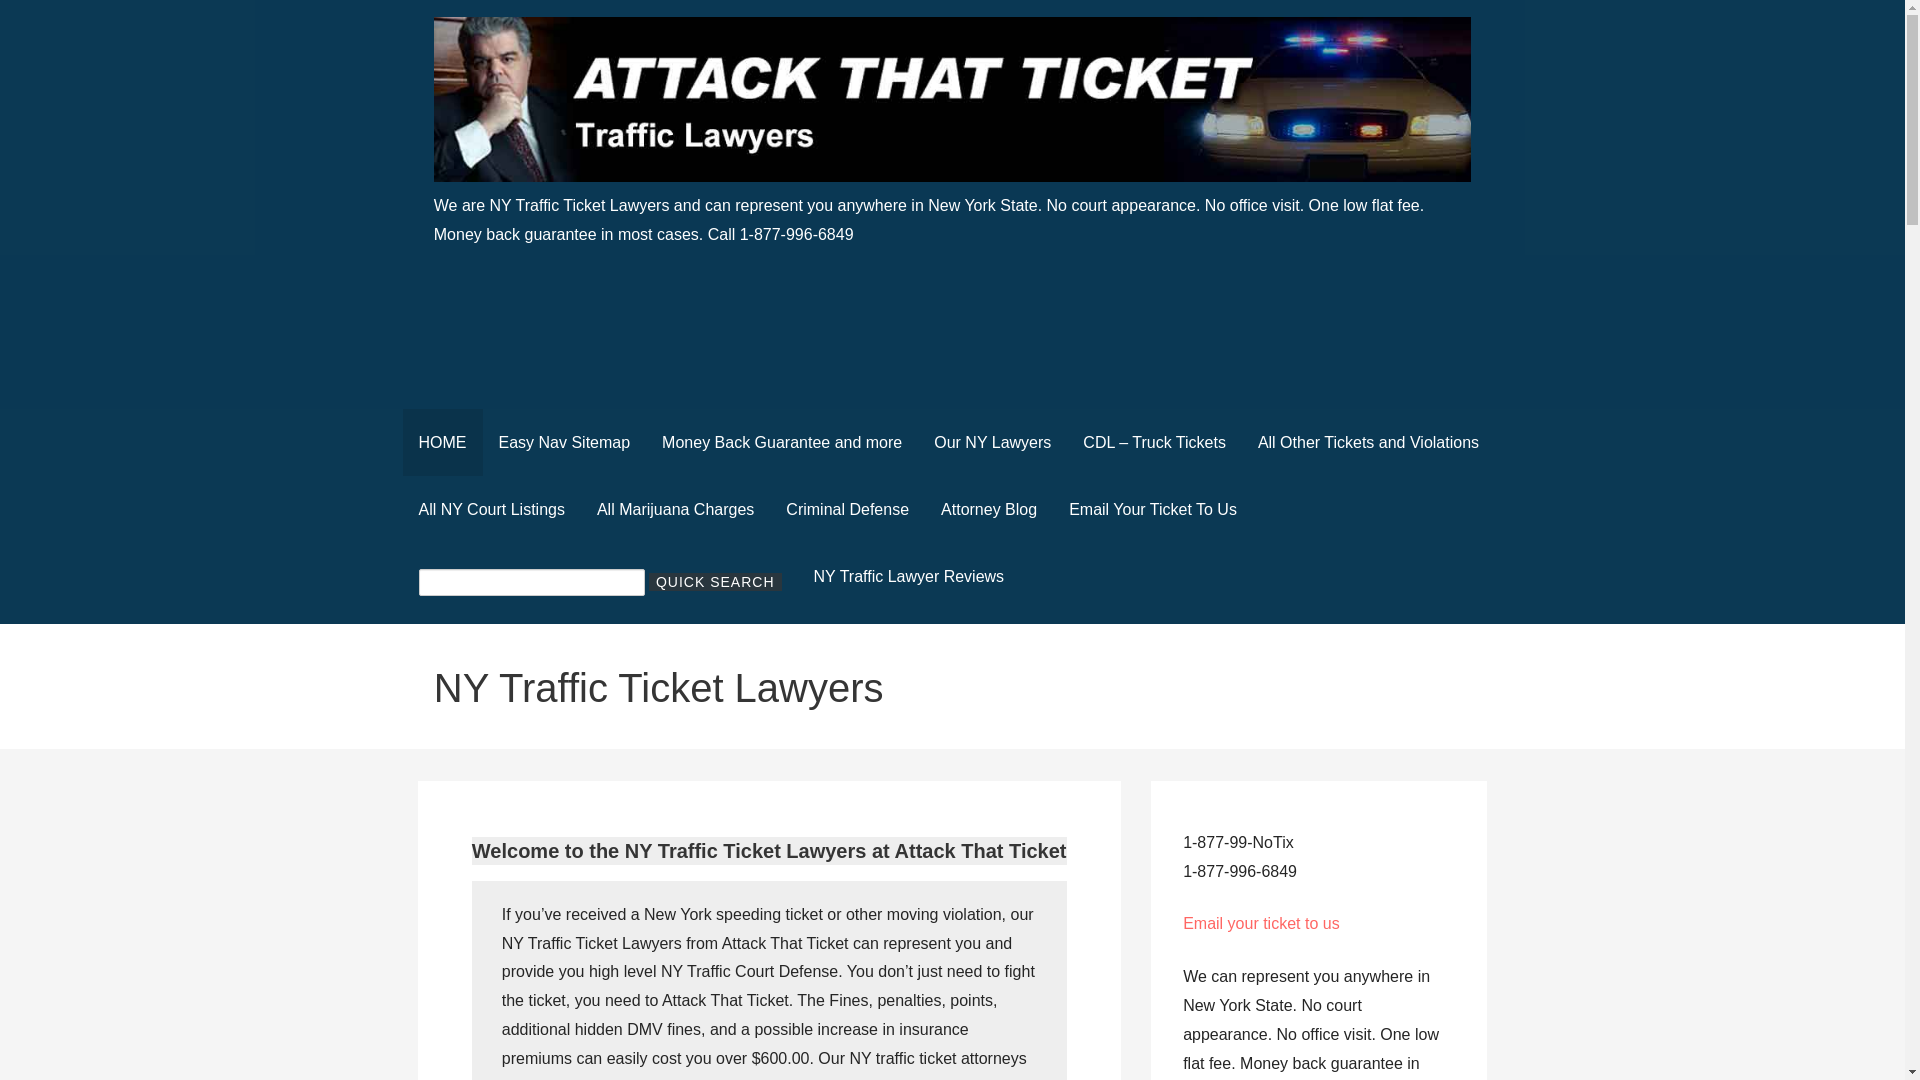  Describe the element at coordinates (781, 442) in the screenshot. I see `Money Back Guarantee and more` at that location.